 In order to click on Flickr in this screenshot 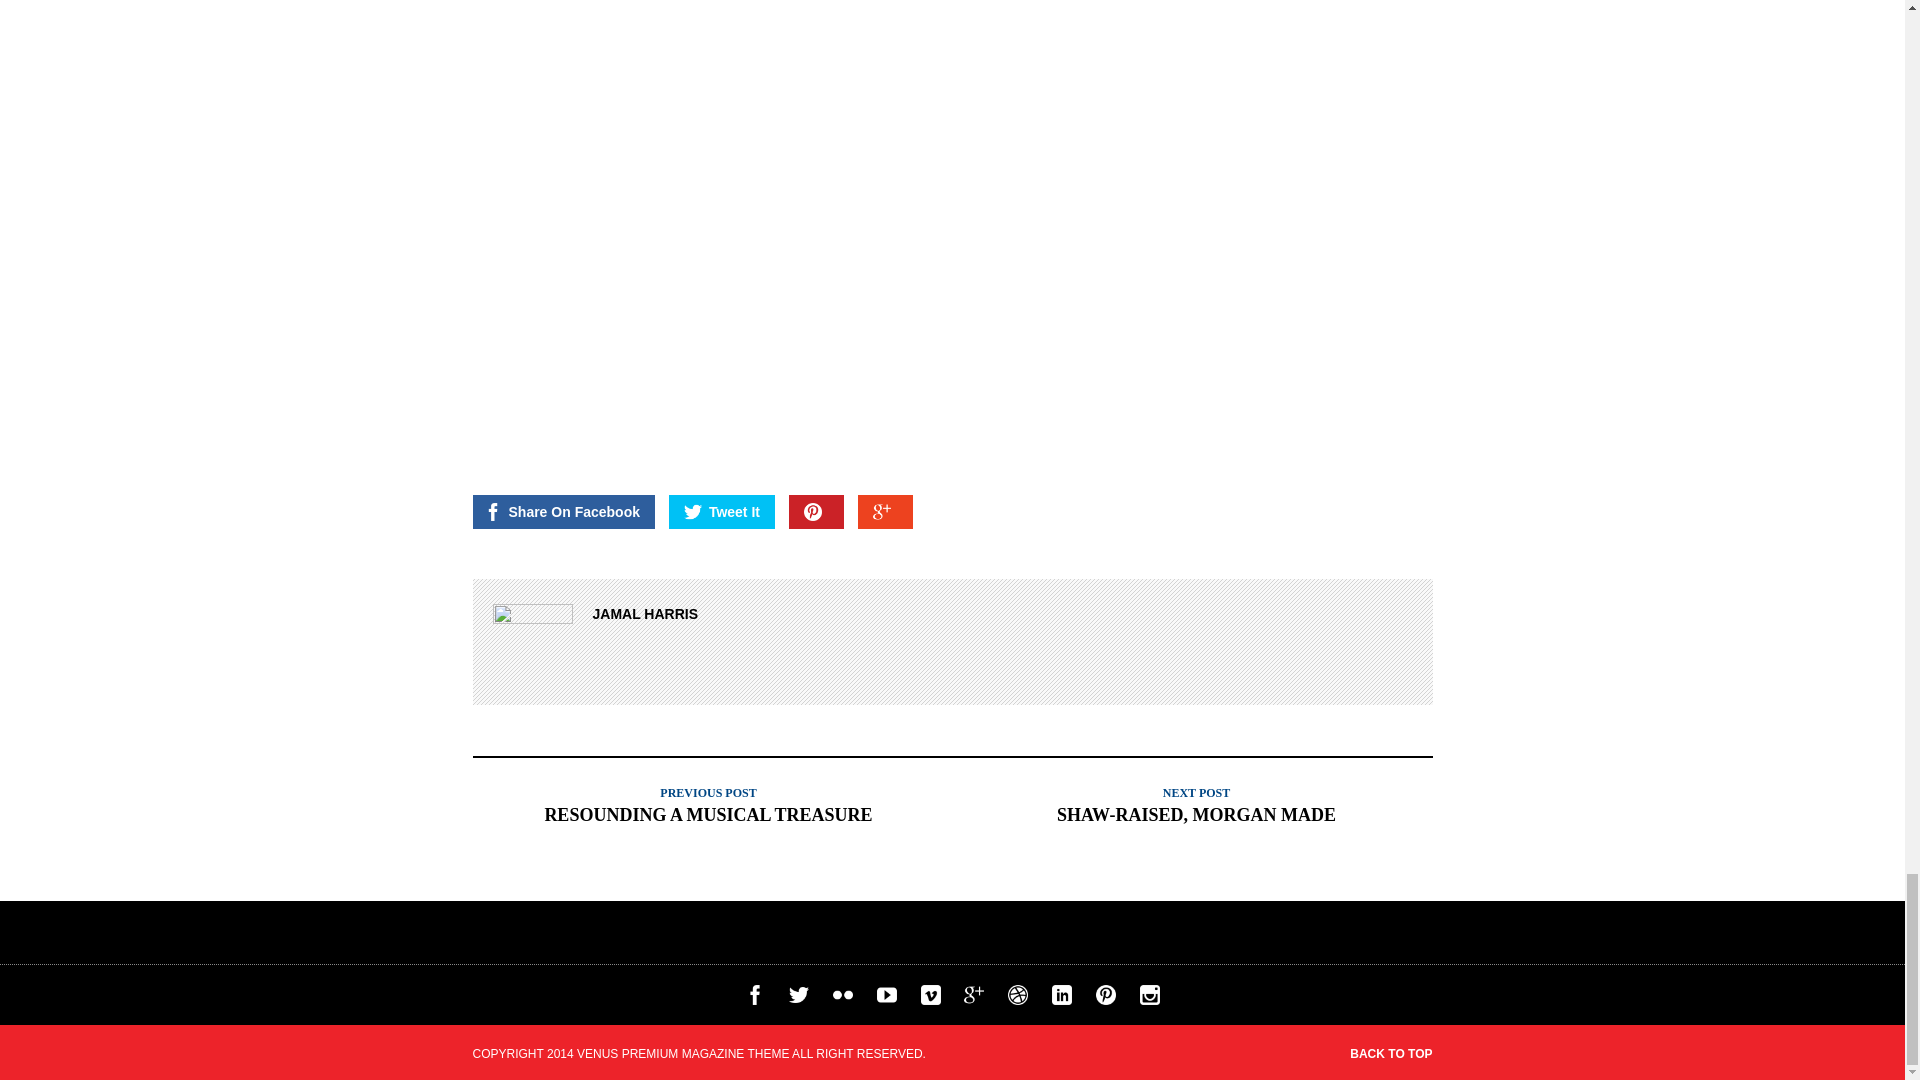, I will do `click(842, 1000)`.